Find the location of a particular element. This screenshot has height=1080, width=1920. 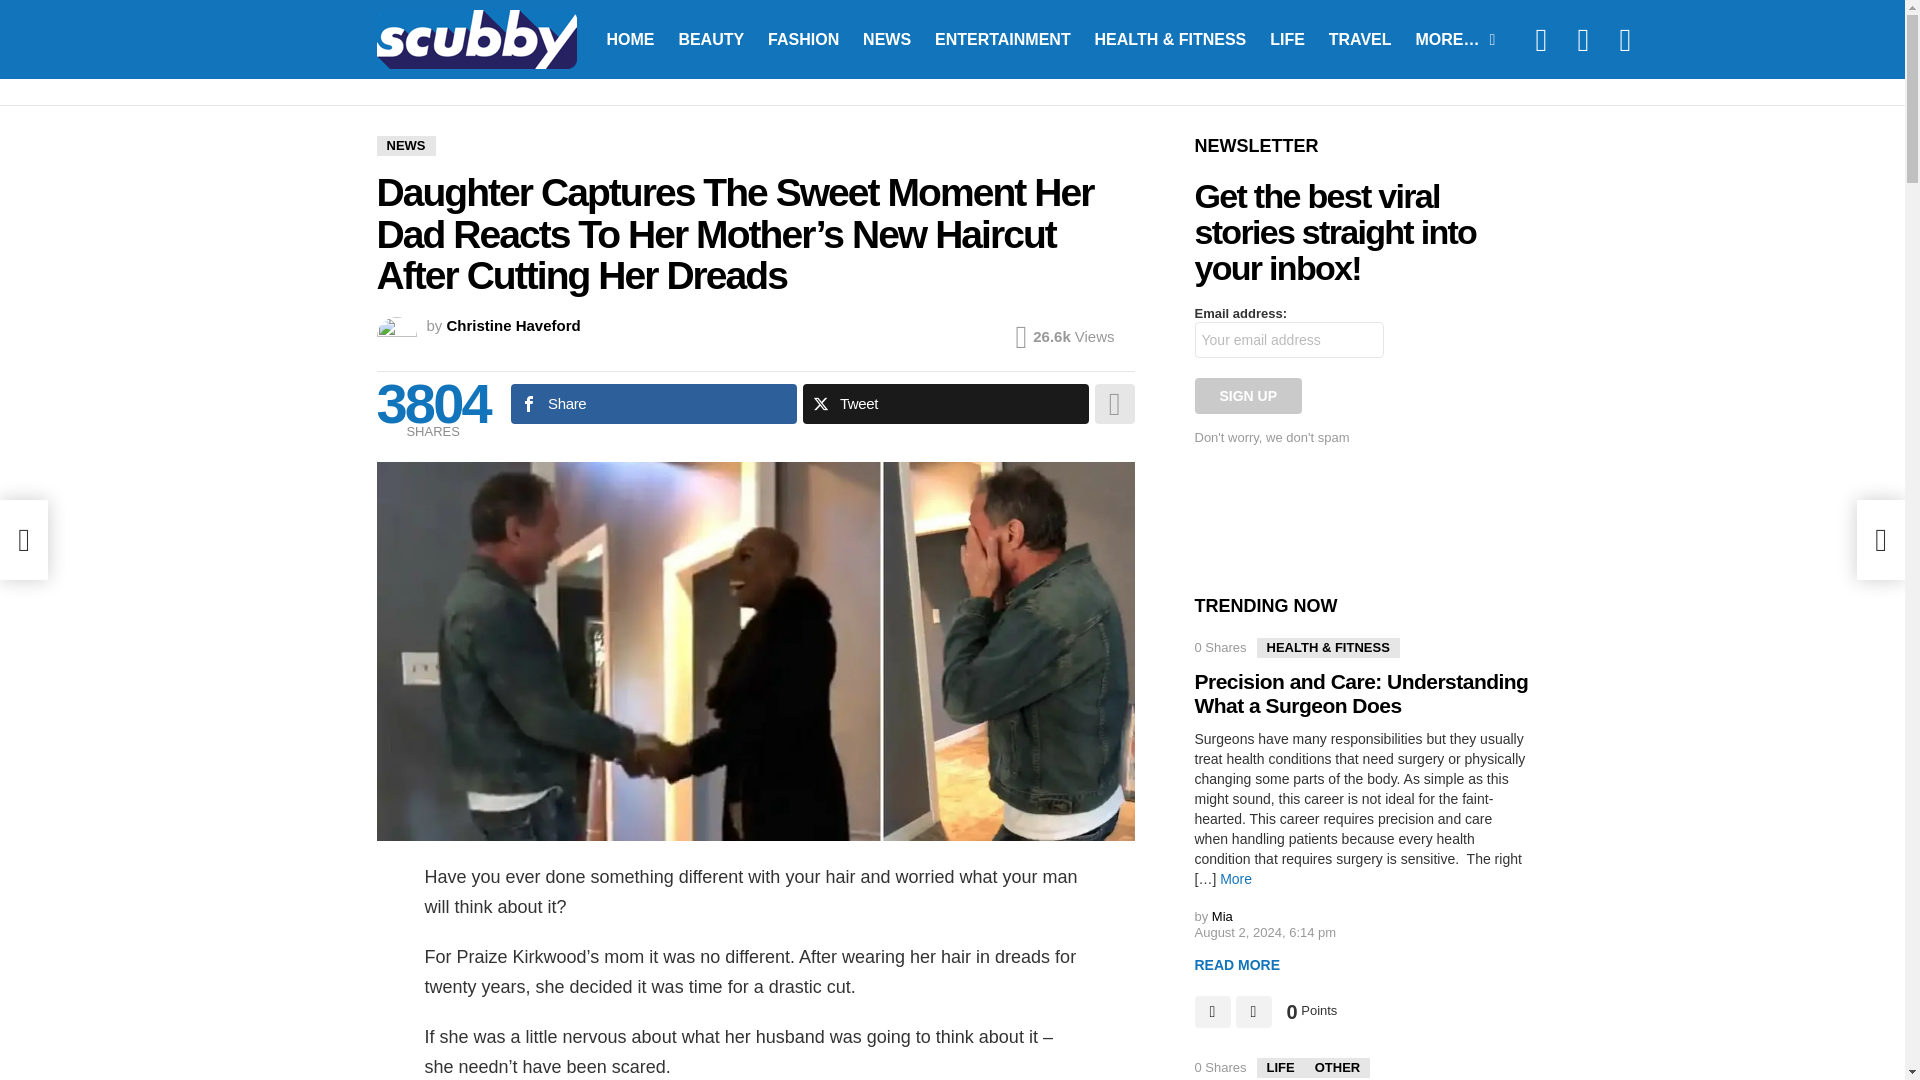

Posts by Christine Haveford is located at coordinates (514, 325).